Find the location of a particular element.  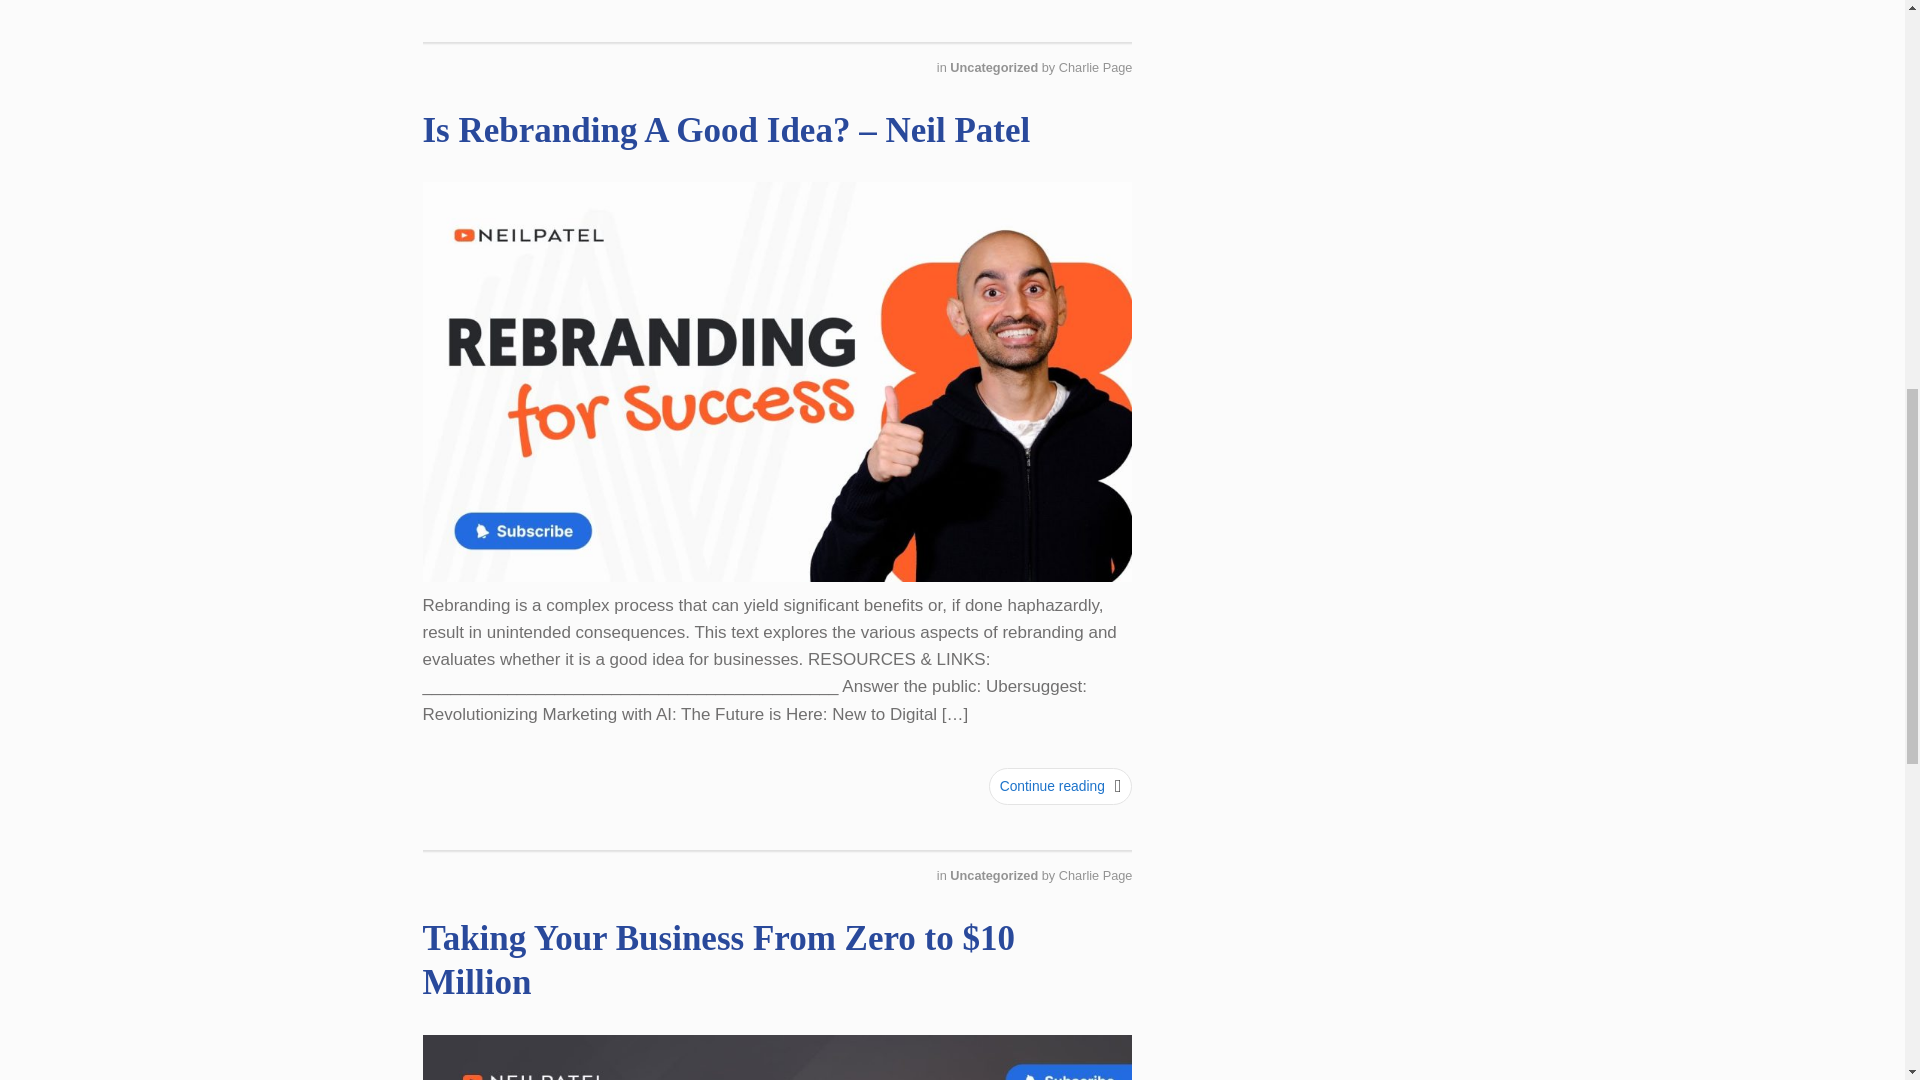

Uncategorized is located at coordinates (995, 67).